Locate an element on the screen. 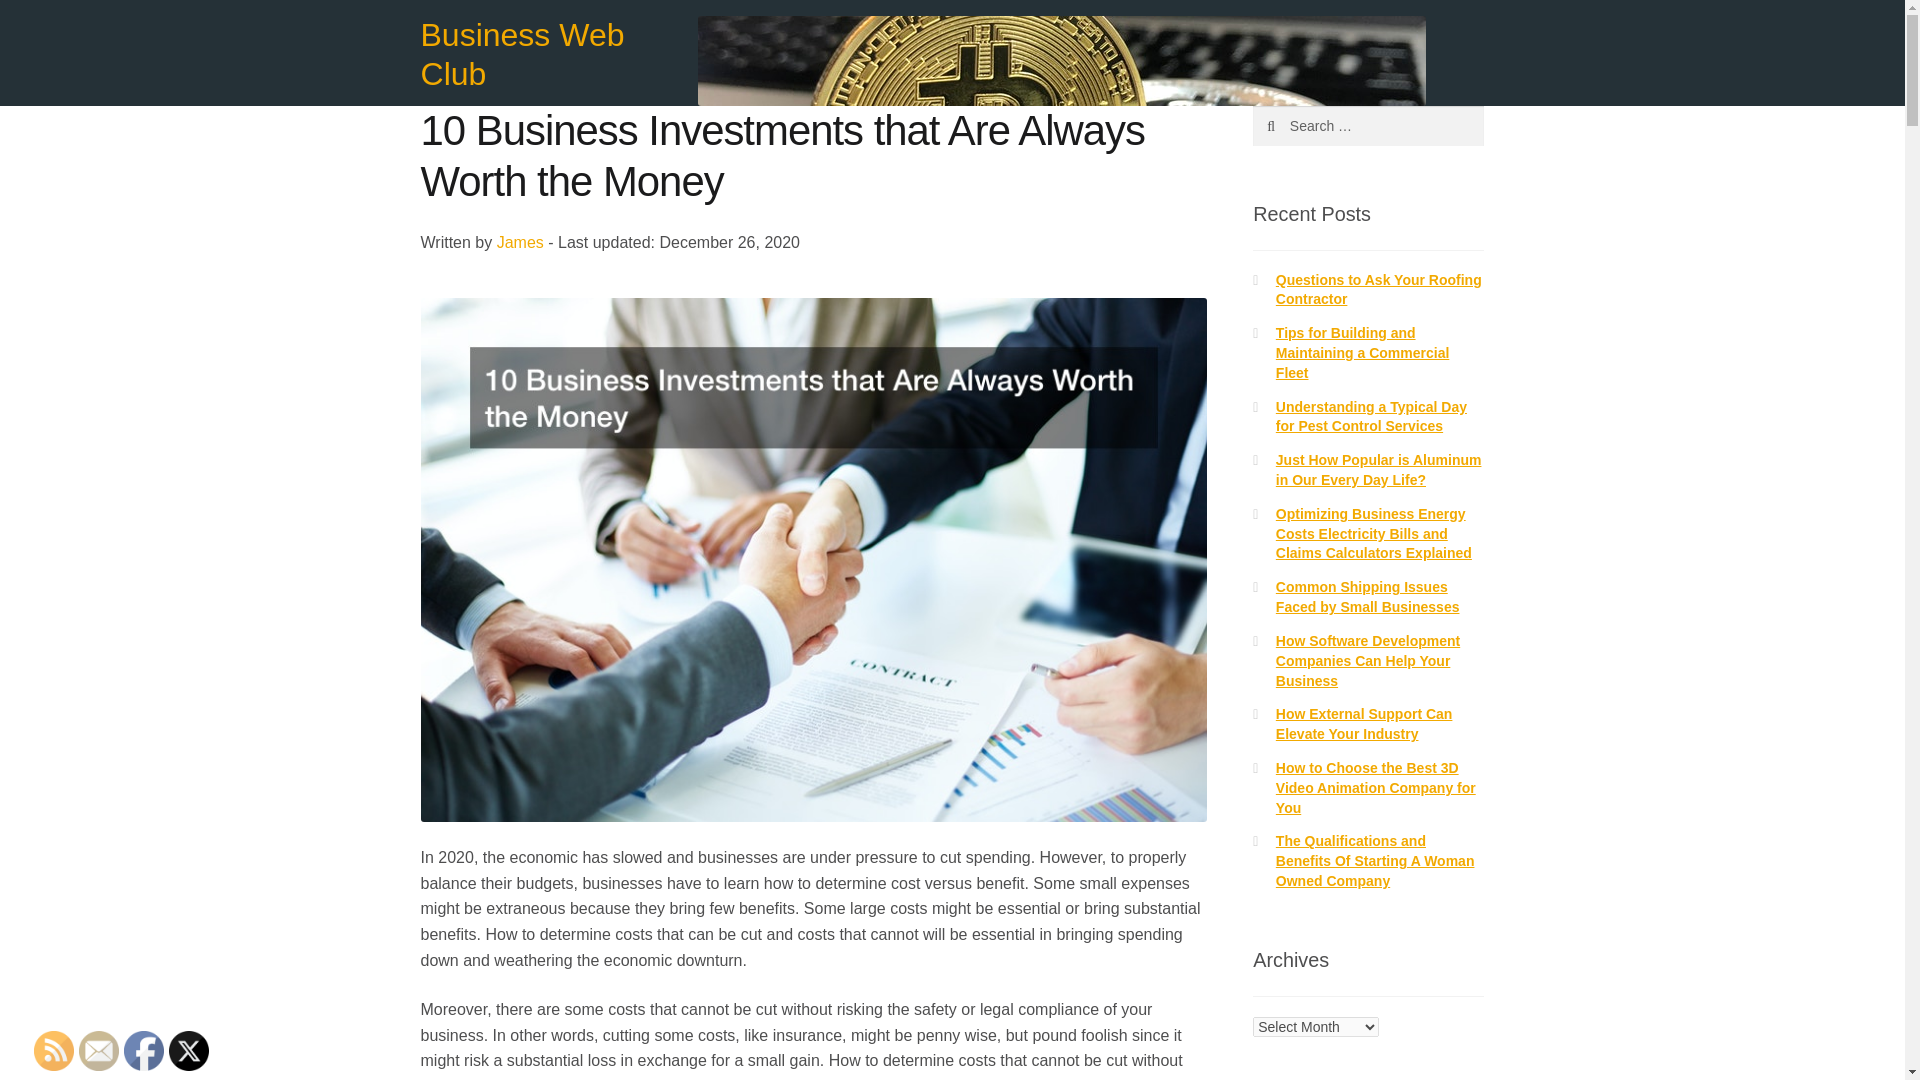 Image resolution: width=1920 pixels, height=1080 pixels. Common Shipping Issues Faced by Small Businesses is located at coordinates (1368, 596).